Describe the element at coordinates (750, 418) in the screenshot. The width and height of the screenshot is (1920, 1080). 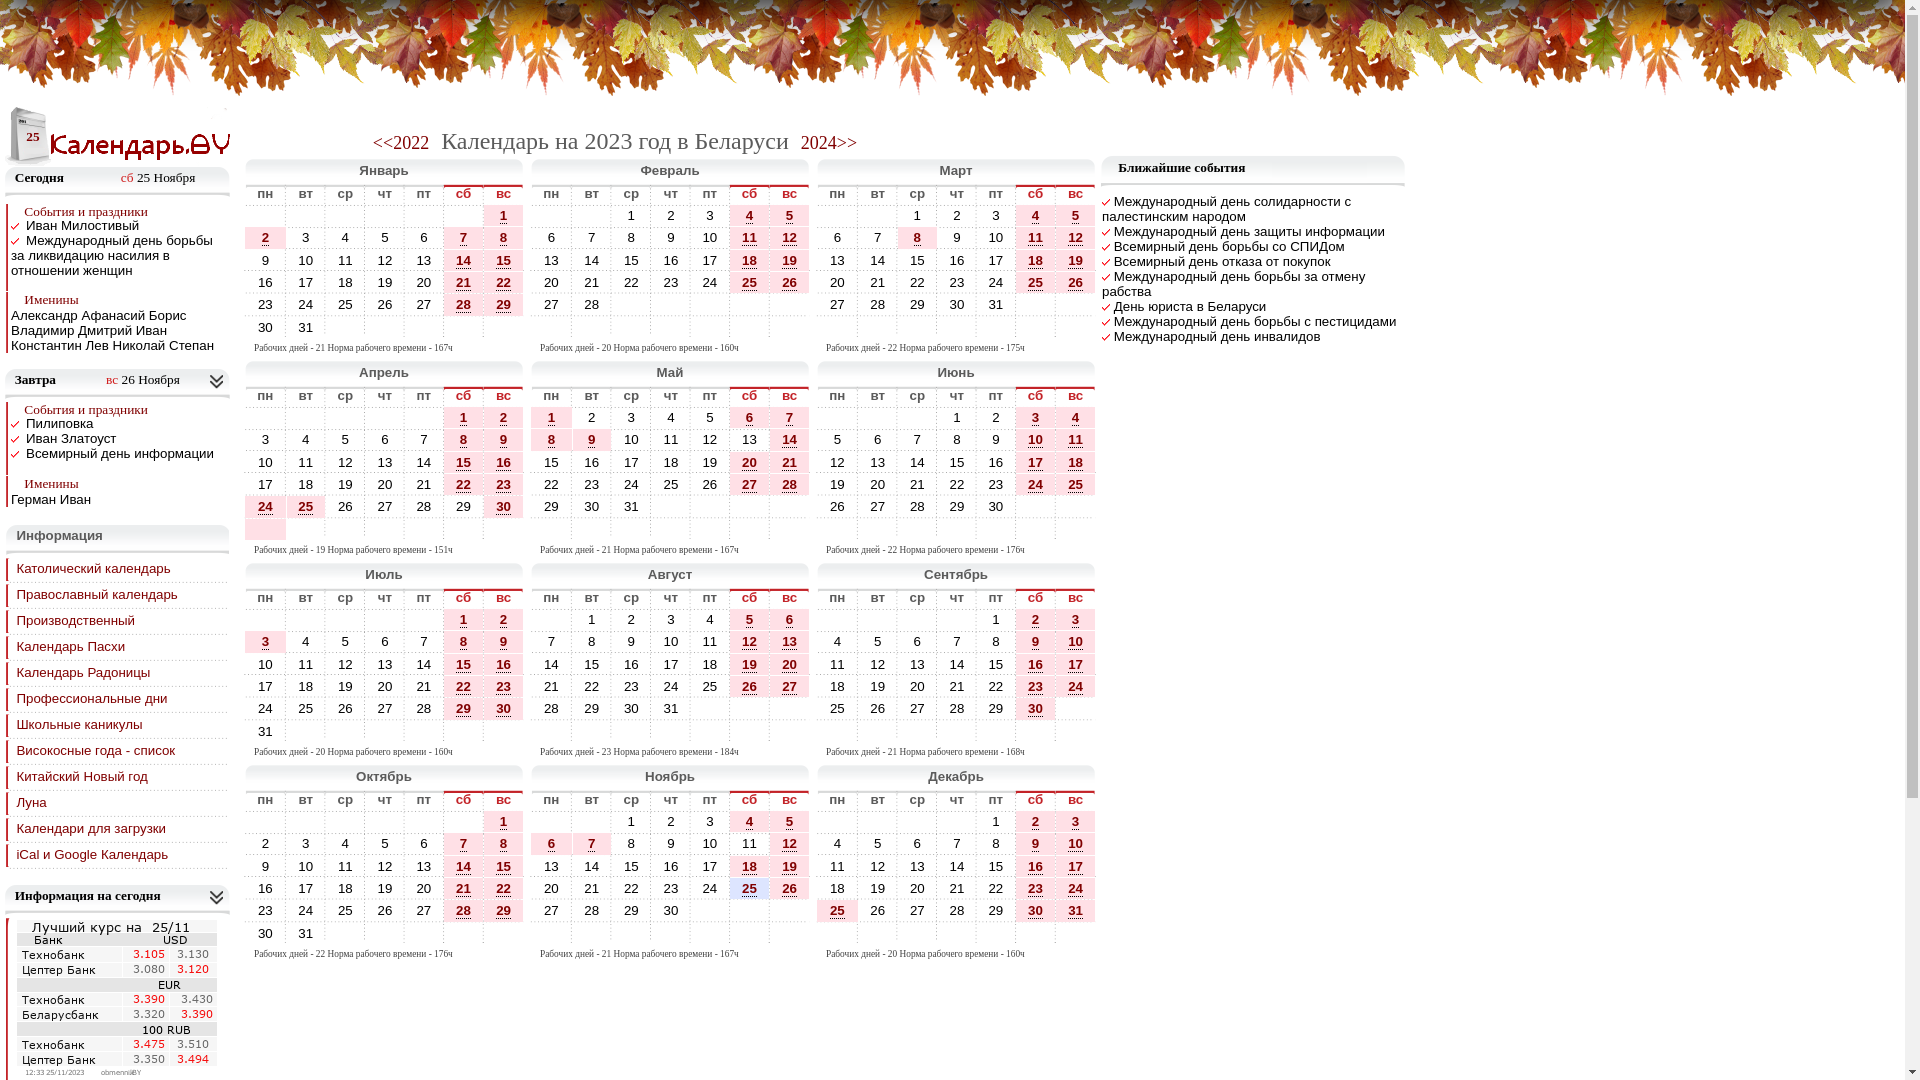
I see `6` at that location.